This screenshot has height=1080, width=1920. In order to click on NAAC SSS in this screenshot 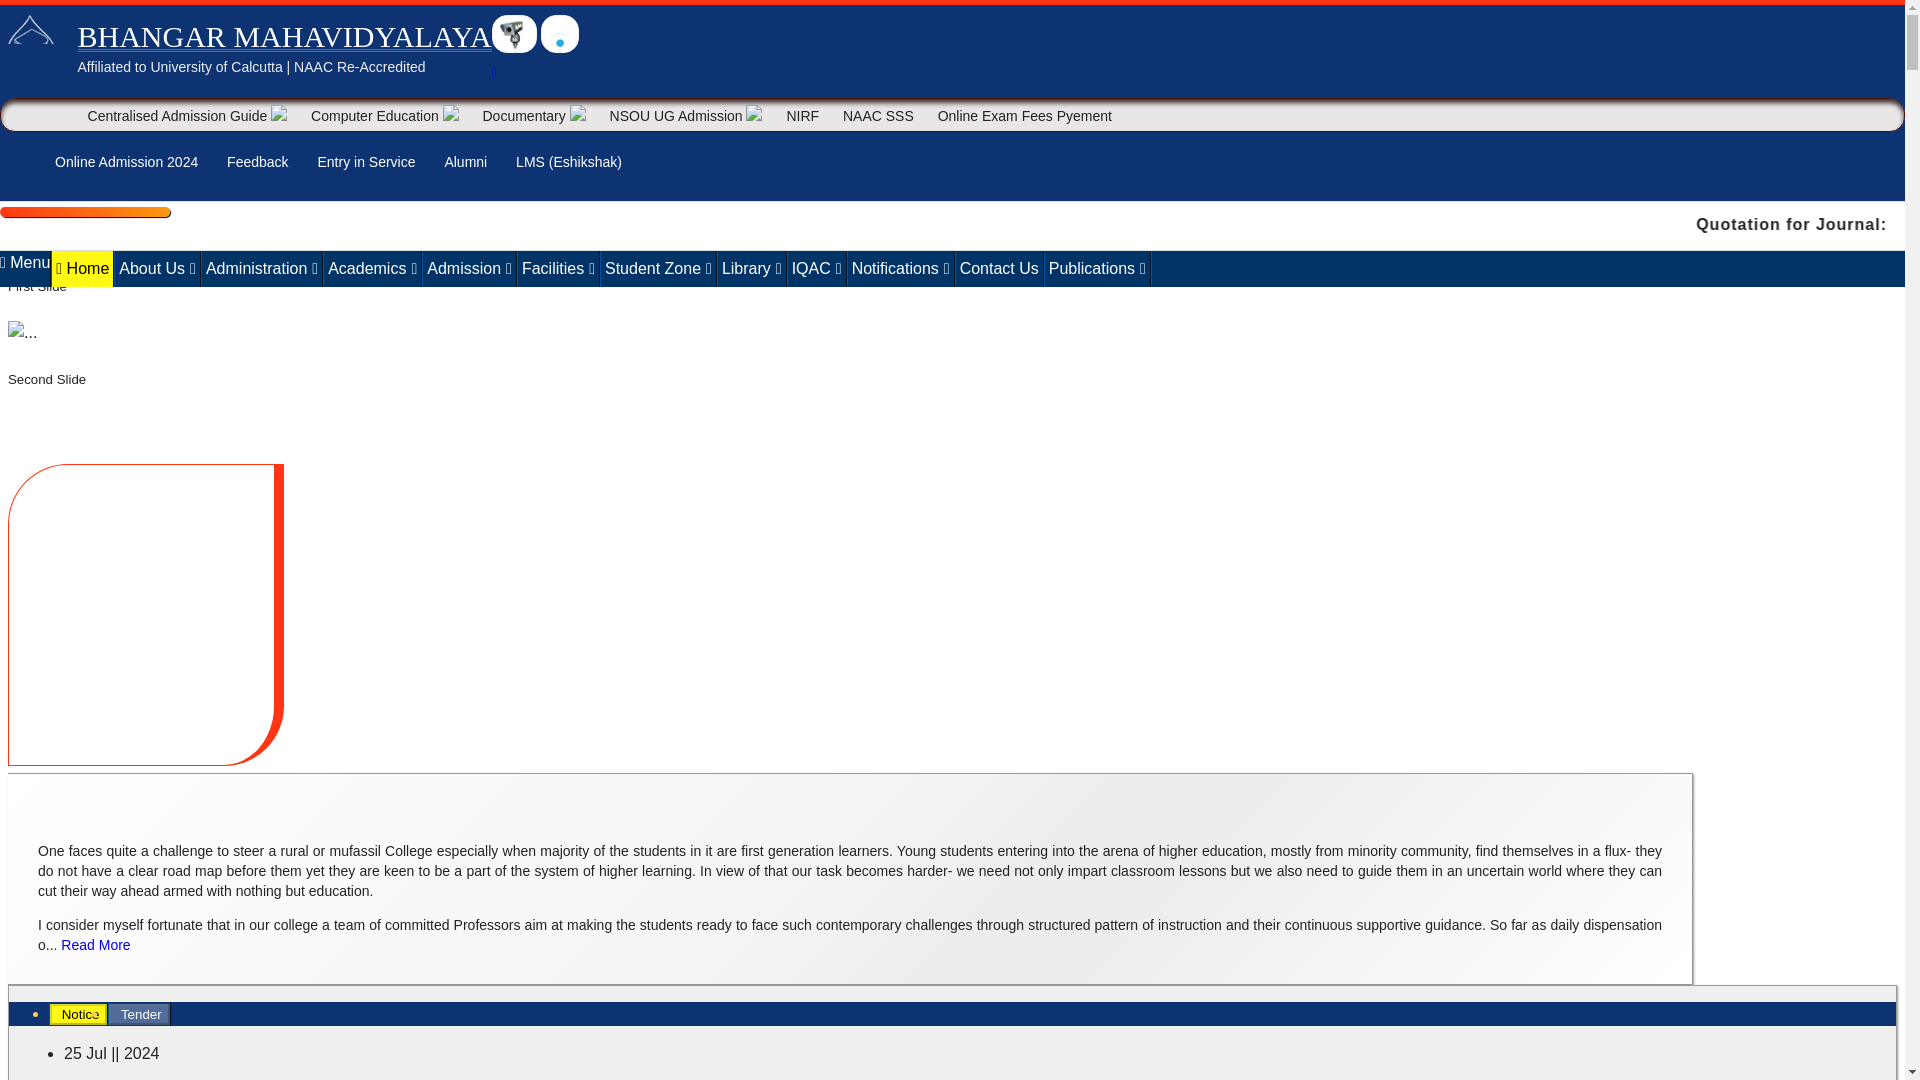, I will do `click(878, 114)`.